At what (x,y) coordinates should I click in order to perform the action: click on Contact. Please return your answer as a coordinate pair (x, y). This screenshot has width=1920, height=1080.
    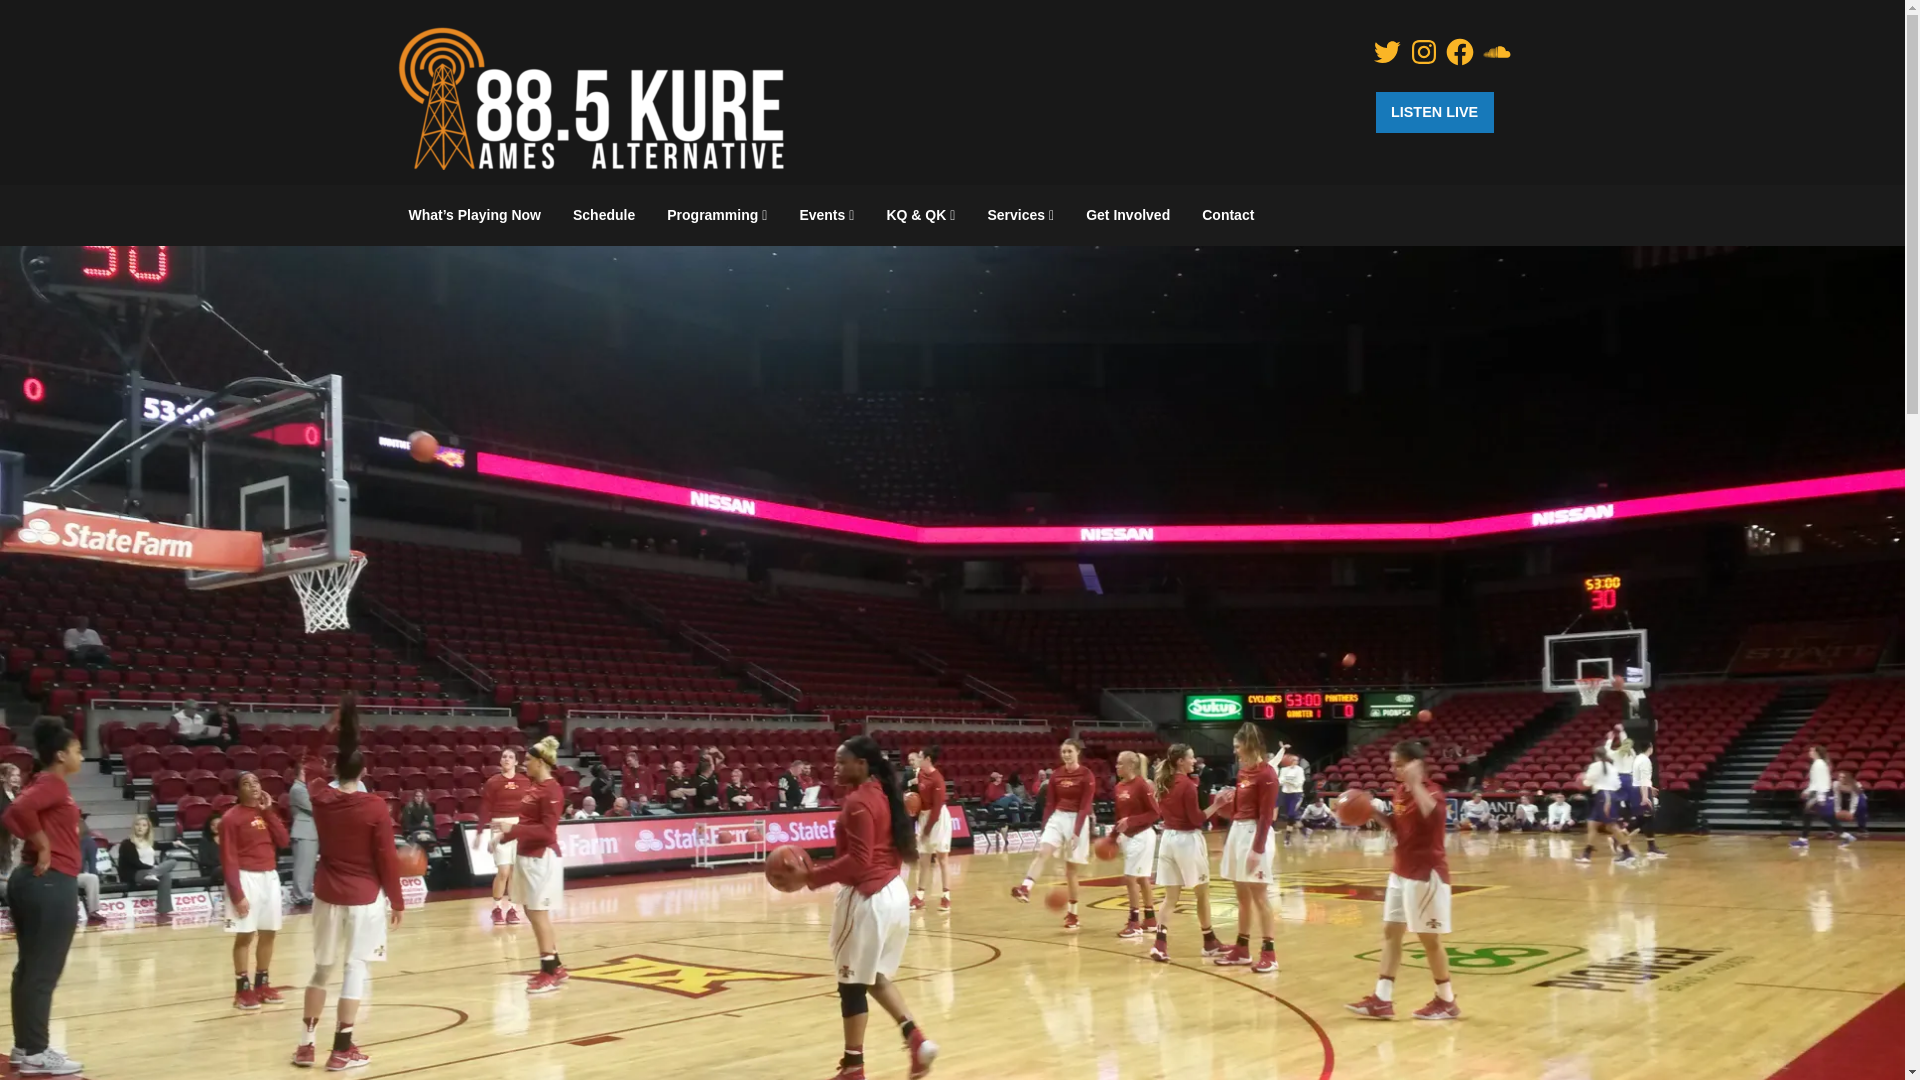
    Looking at the image, I should click on (1228, 214).